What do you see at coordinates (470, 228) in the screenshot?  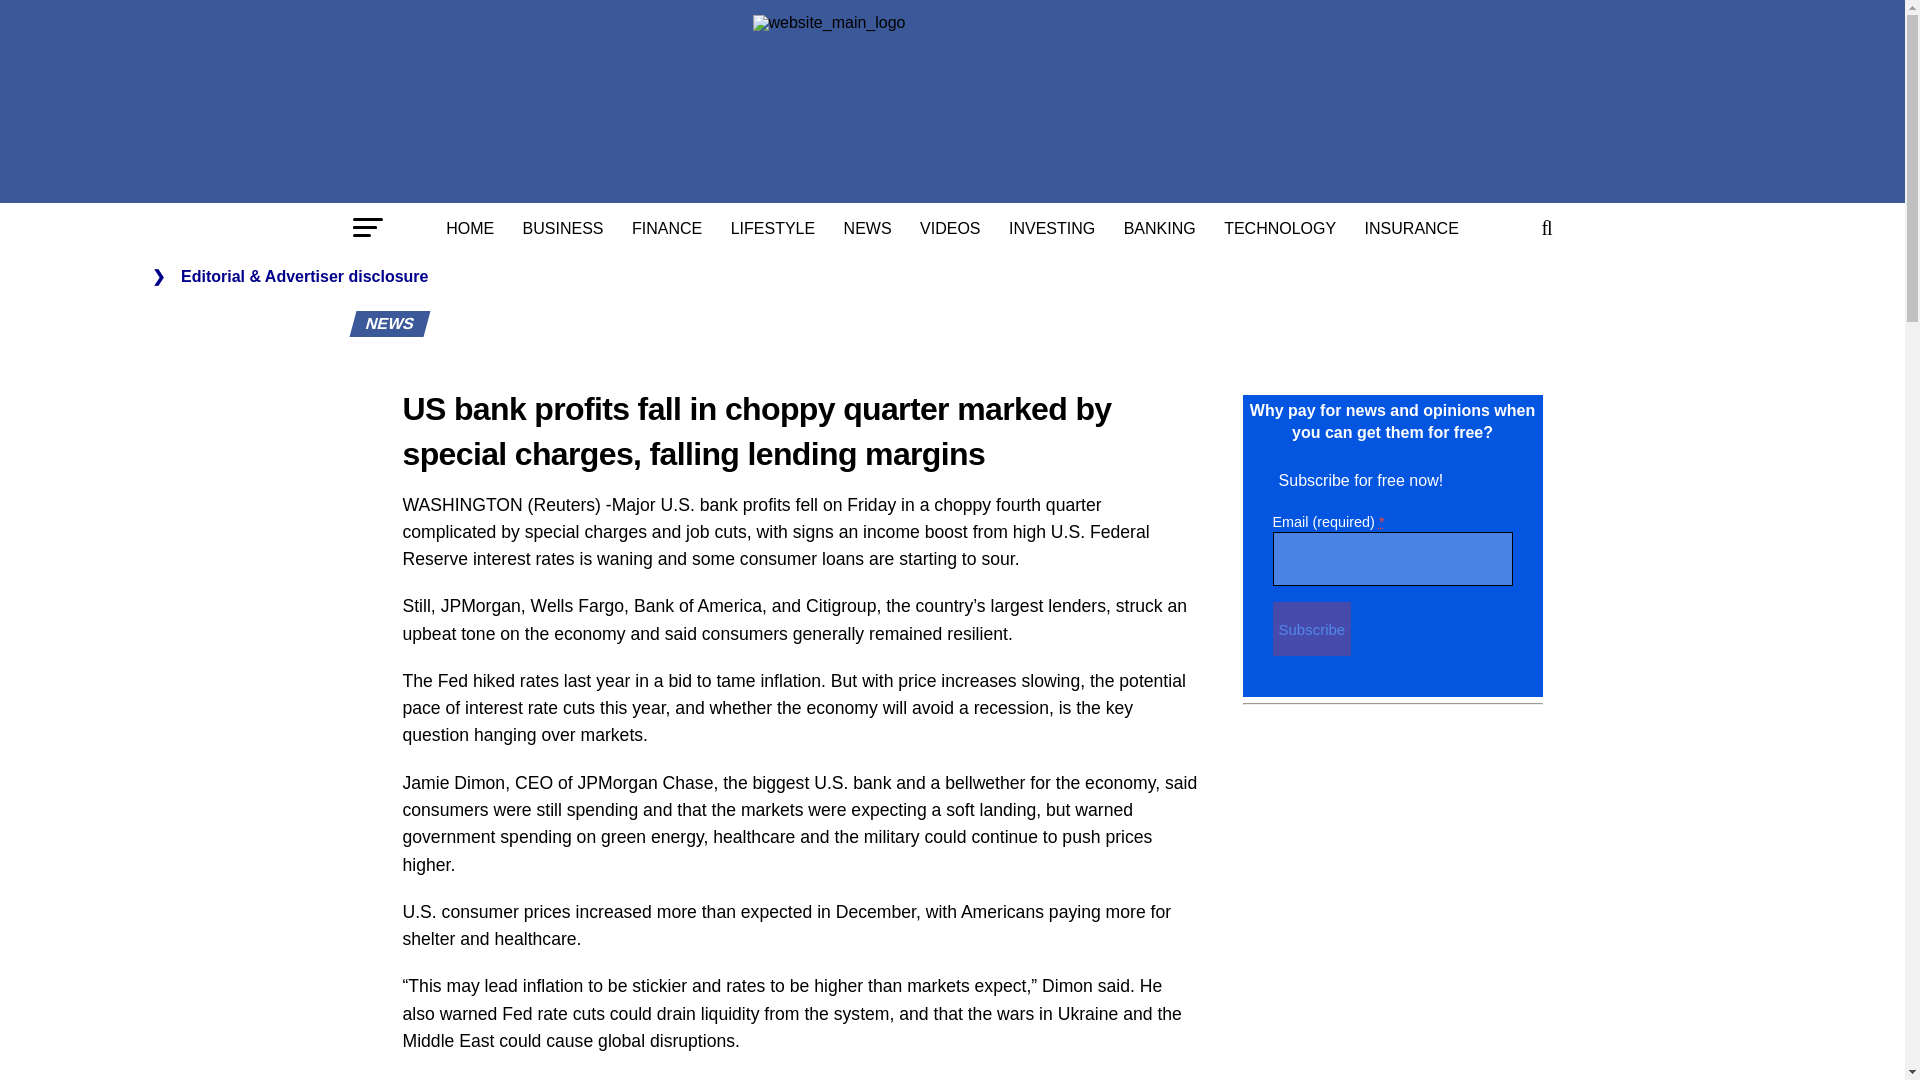 I see `HOME` at bounding box center [470, 228].